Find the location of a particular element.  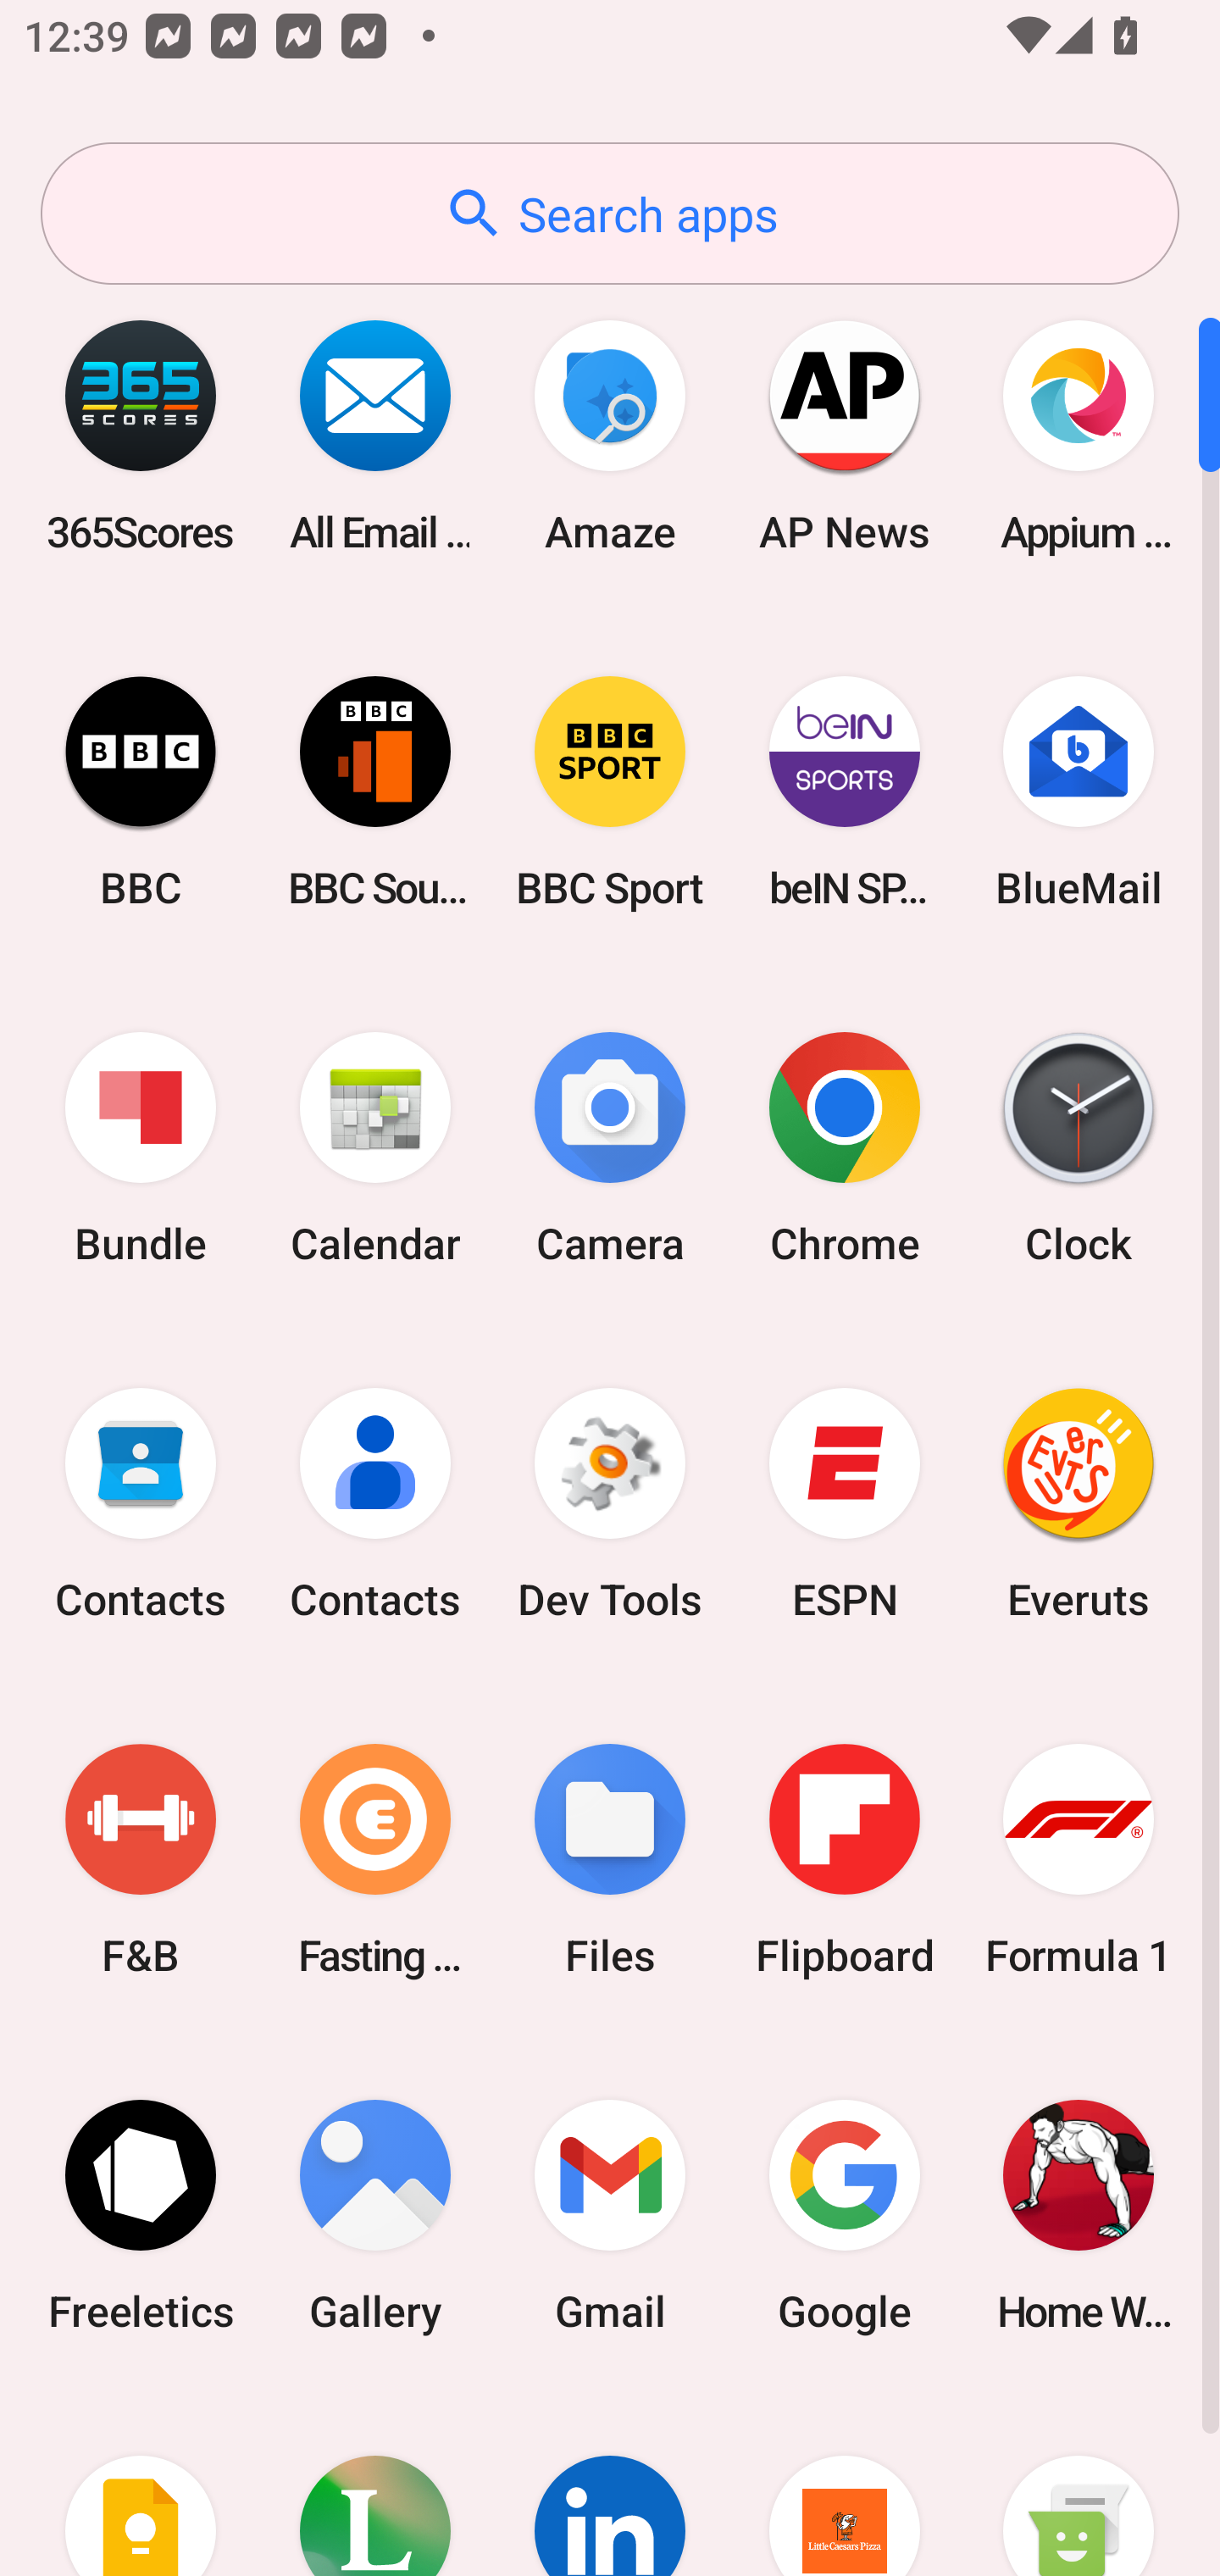

Gmail is located at coordinates (610, 2215).